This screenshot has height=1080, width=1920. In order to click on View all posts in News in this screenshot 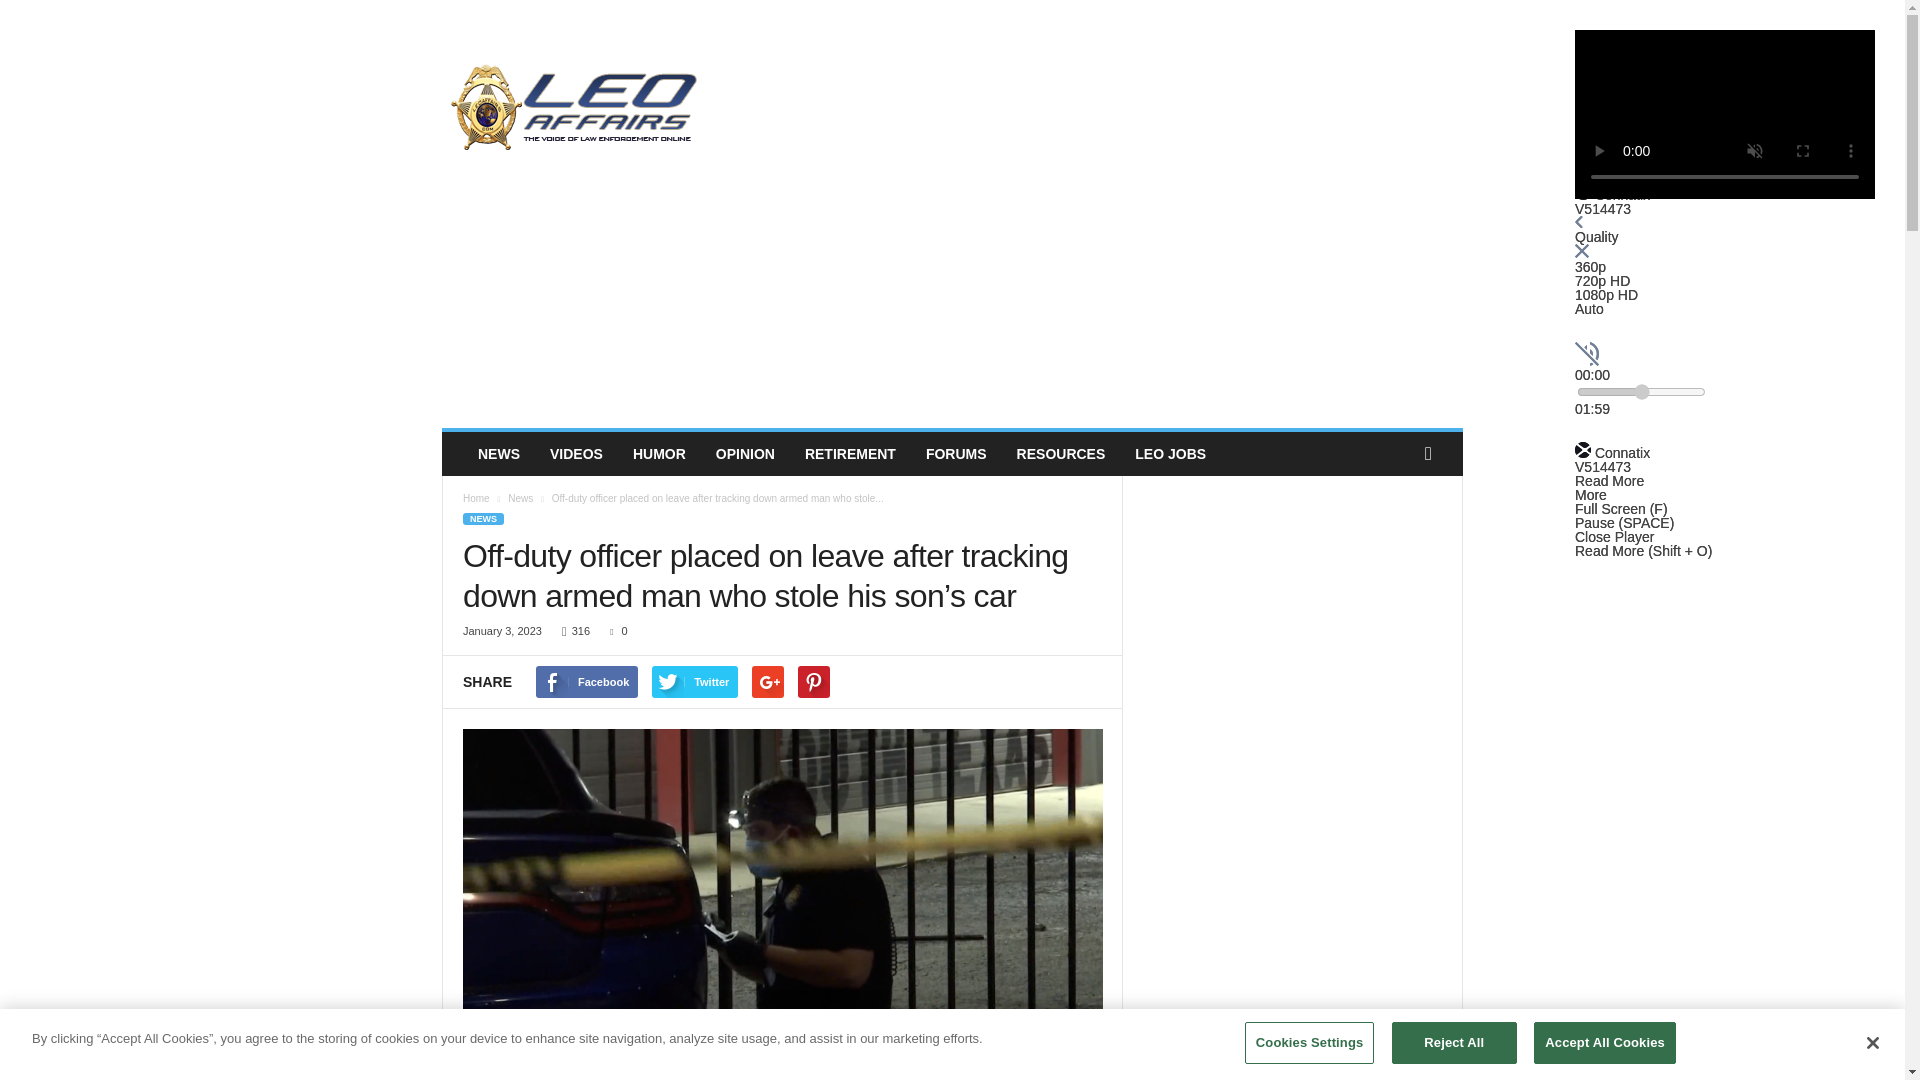, I will do `click(520, 498)`.